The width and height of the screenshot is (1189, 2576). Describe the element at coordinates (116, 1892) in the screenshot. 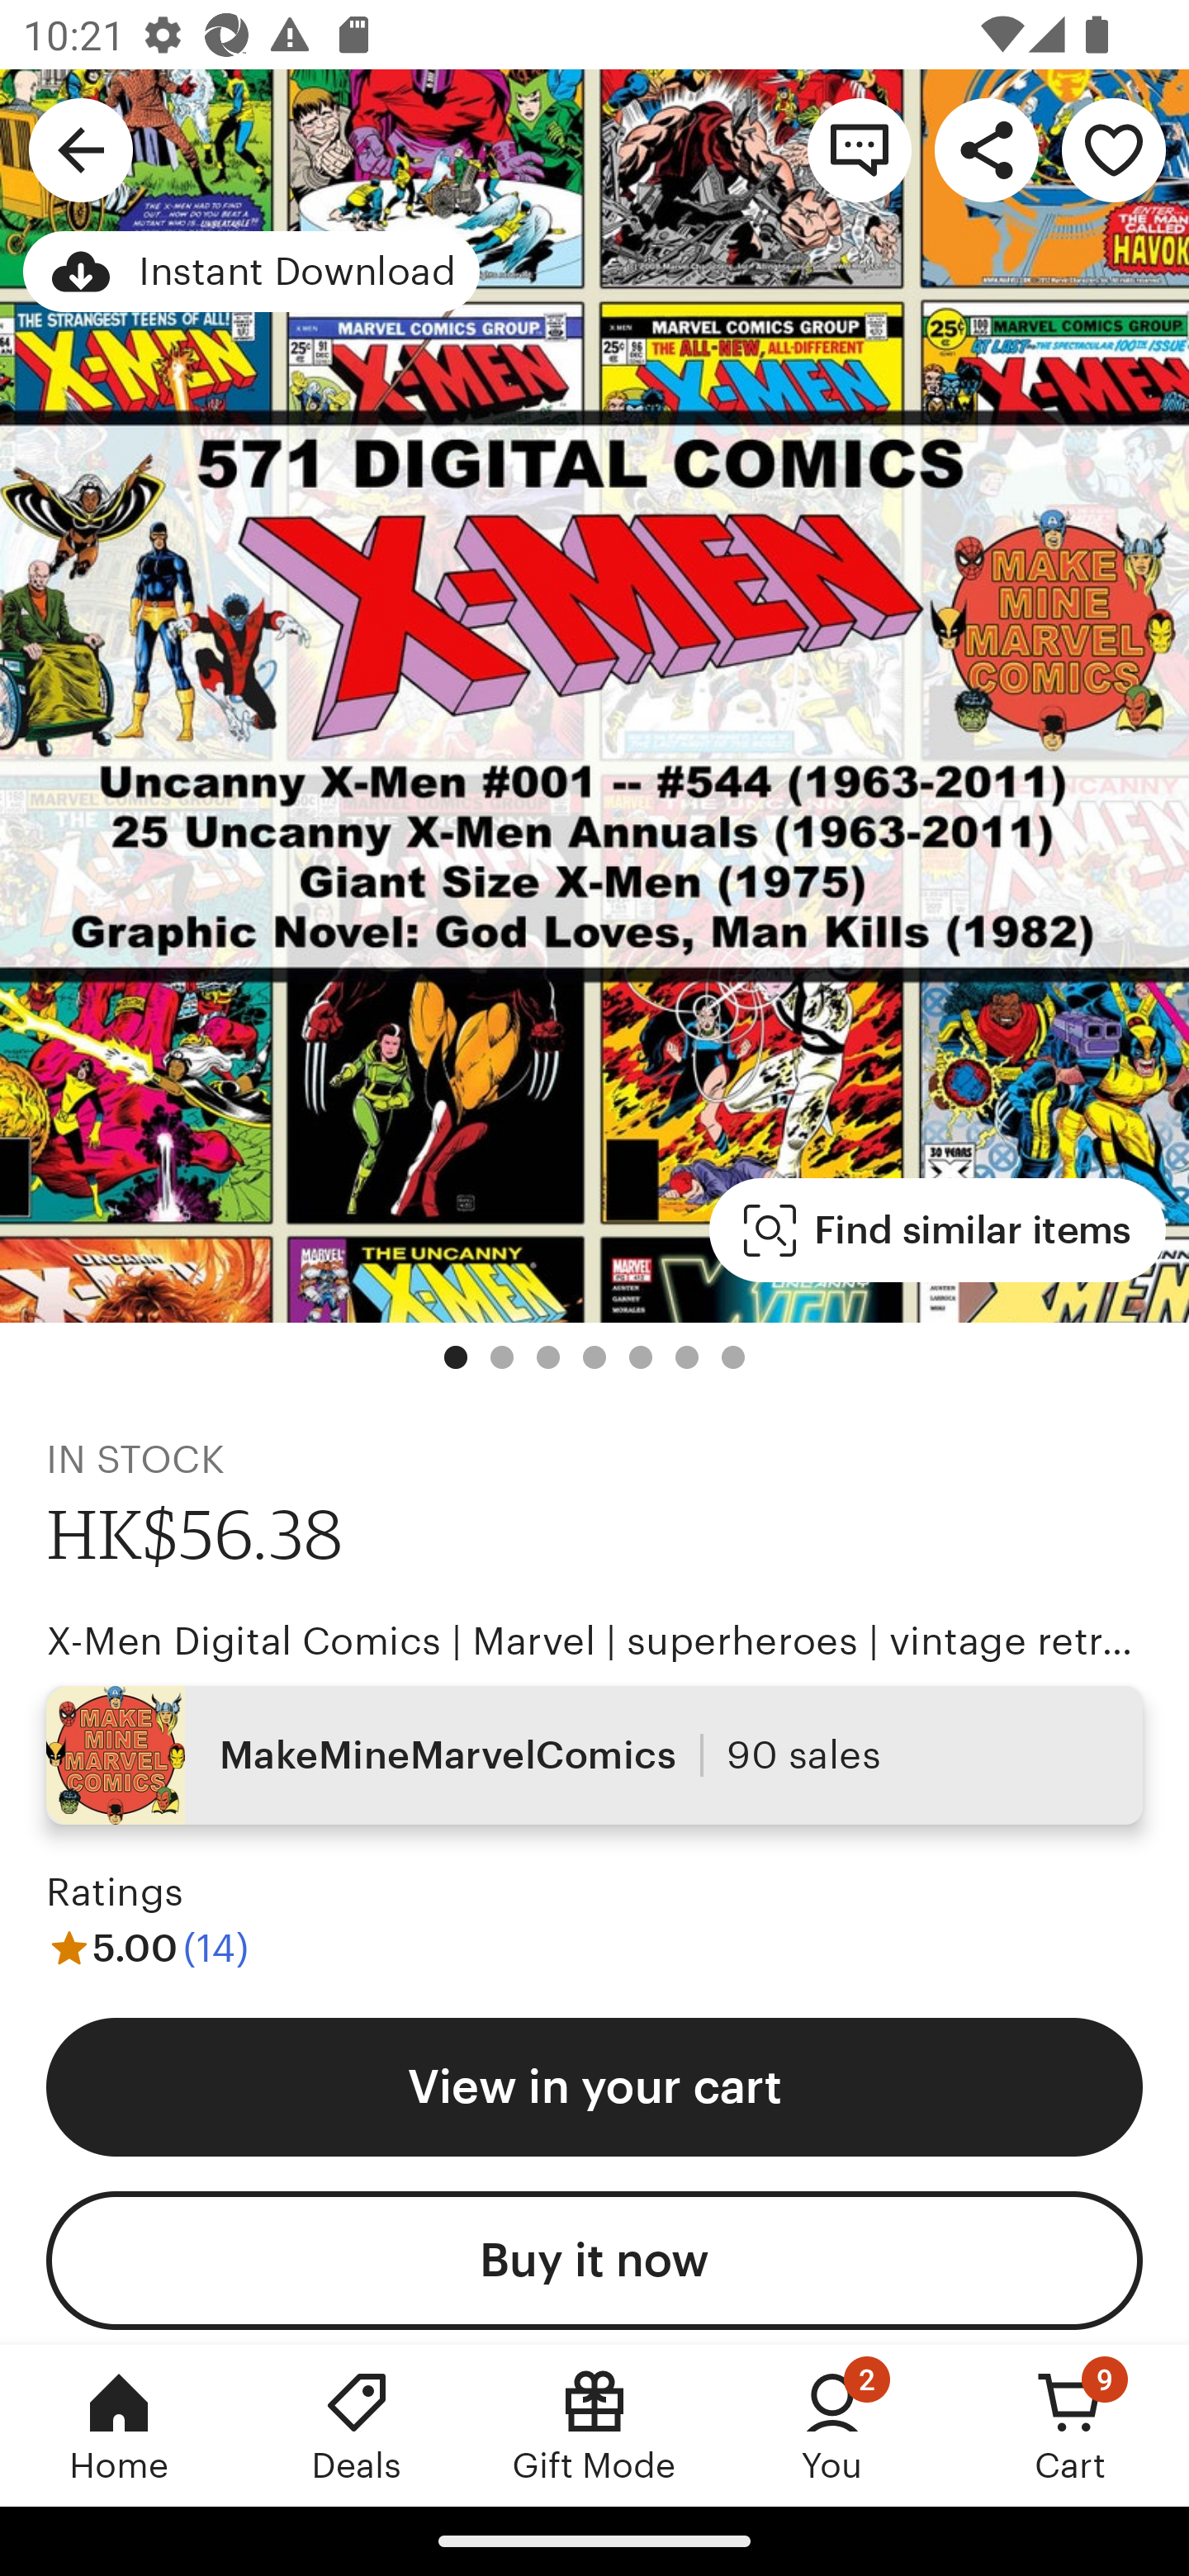

I see `Ratings` at that location.